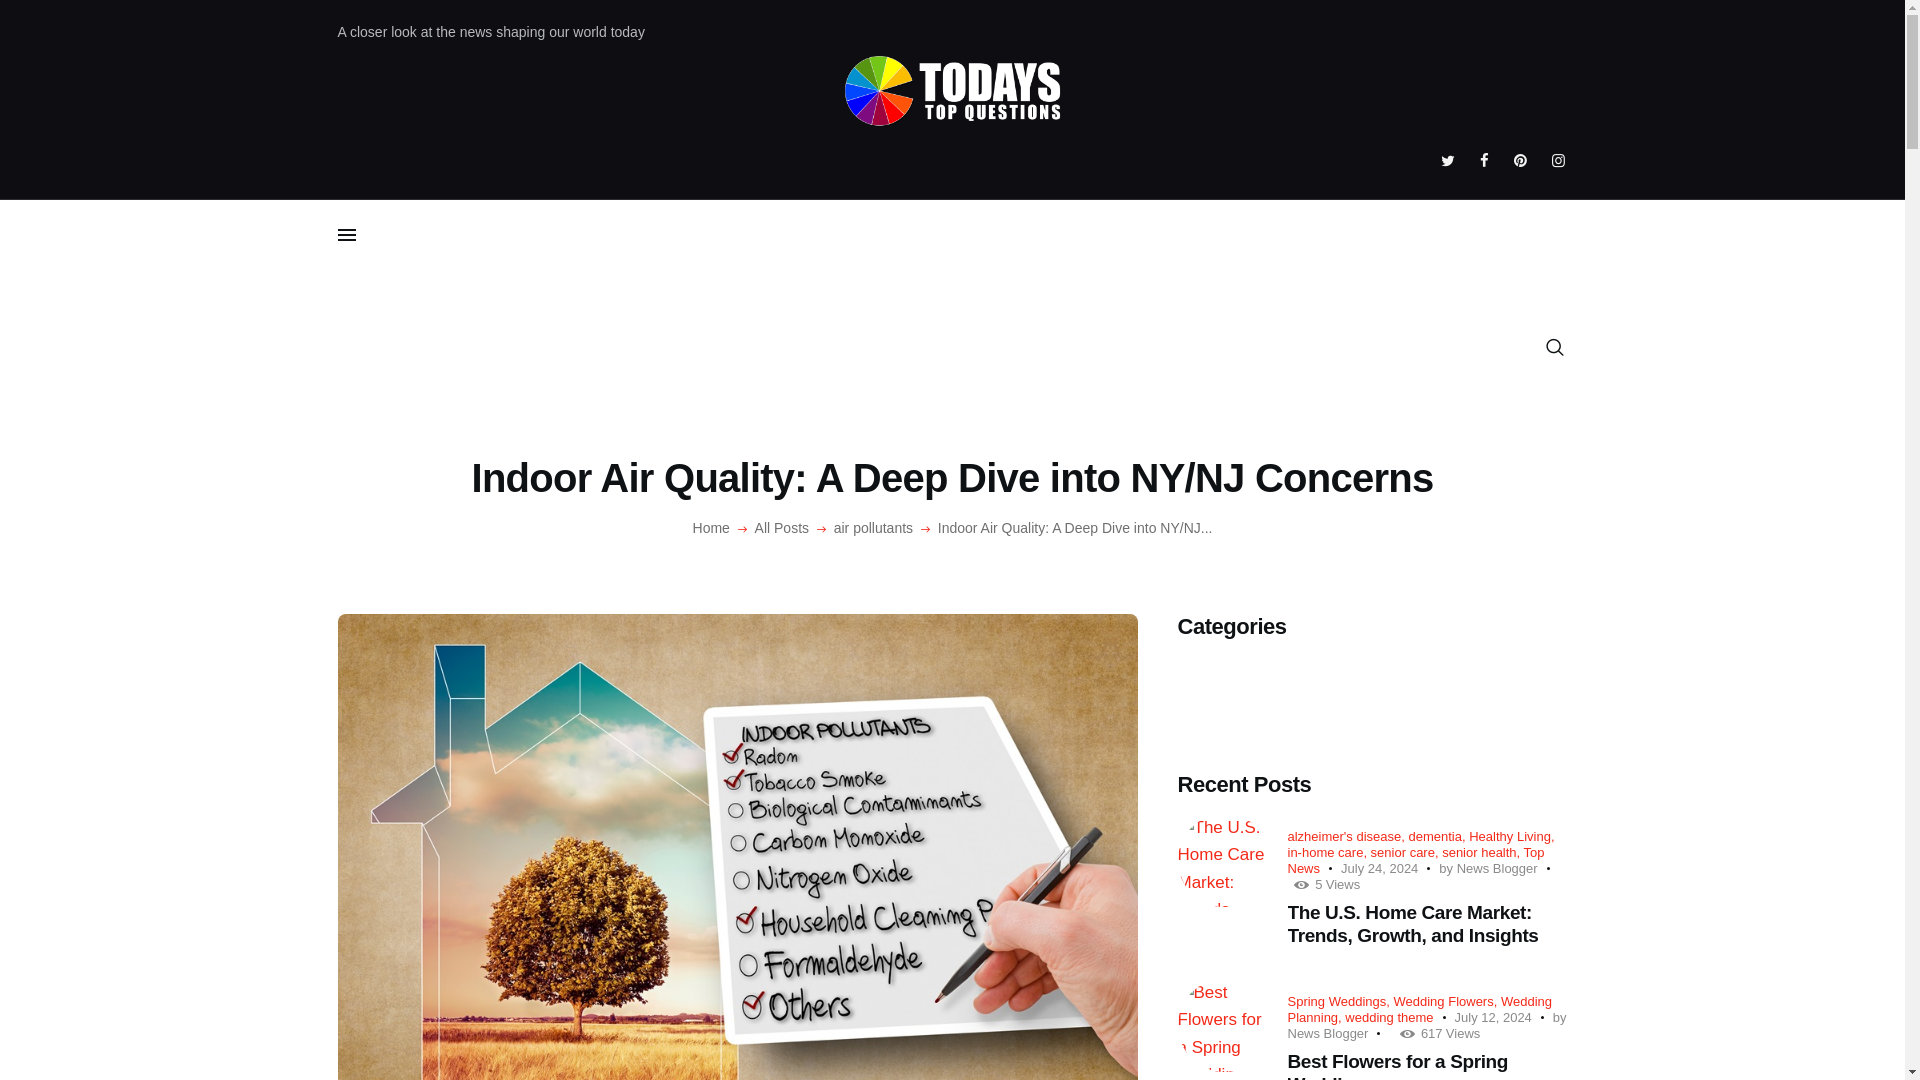 The image size is (1920, 1080). I want to click on air pollutants, so click(873, 528).